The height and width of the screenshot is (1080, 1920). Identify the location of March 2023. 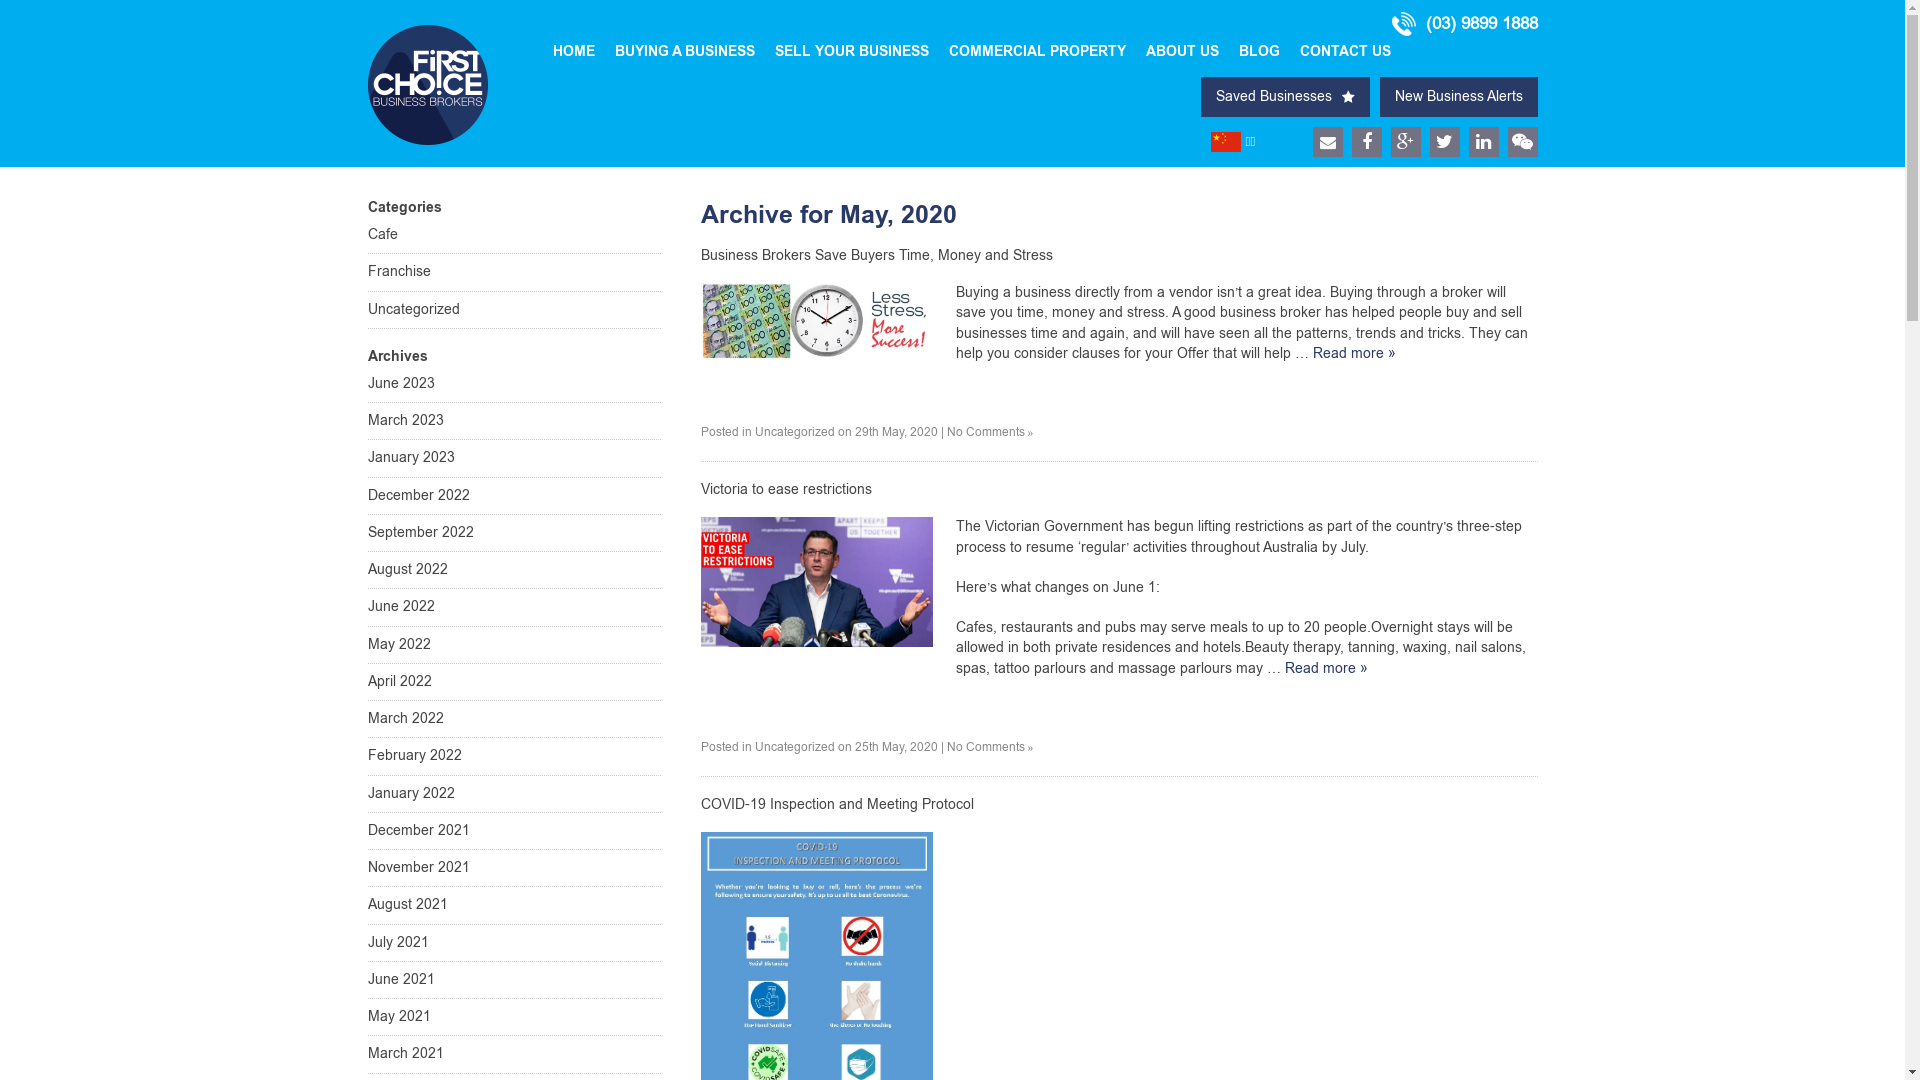
(514, 422).